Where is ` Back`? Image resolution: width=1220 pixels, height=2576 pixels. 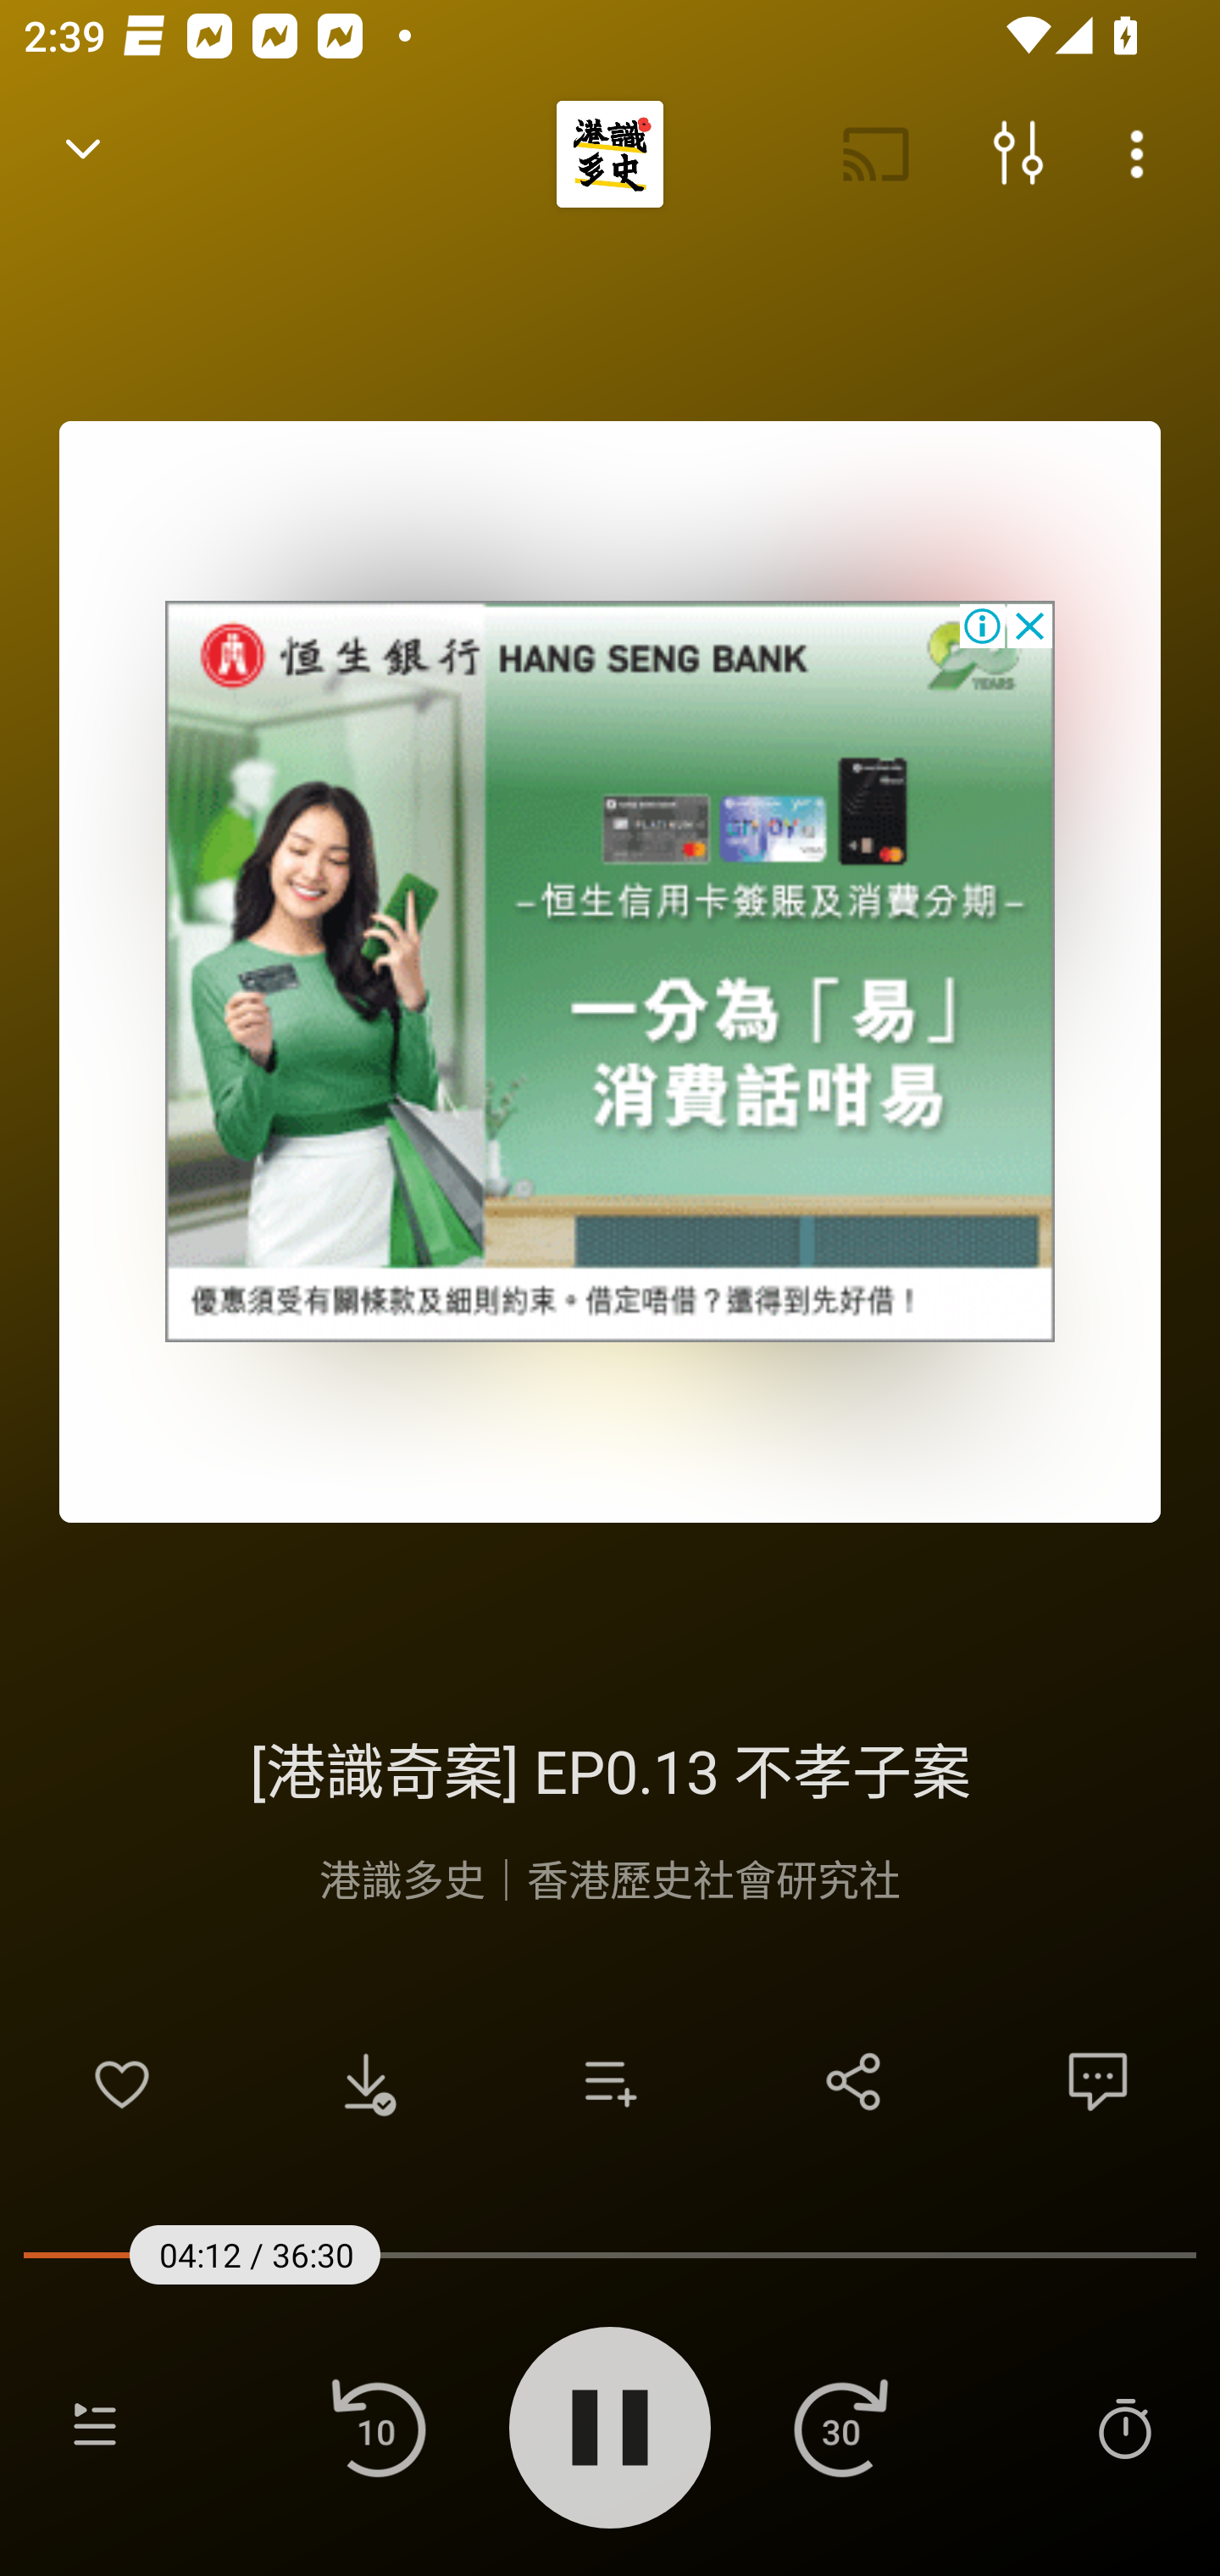  Back is located at coordinates (83, 154).